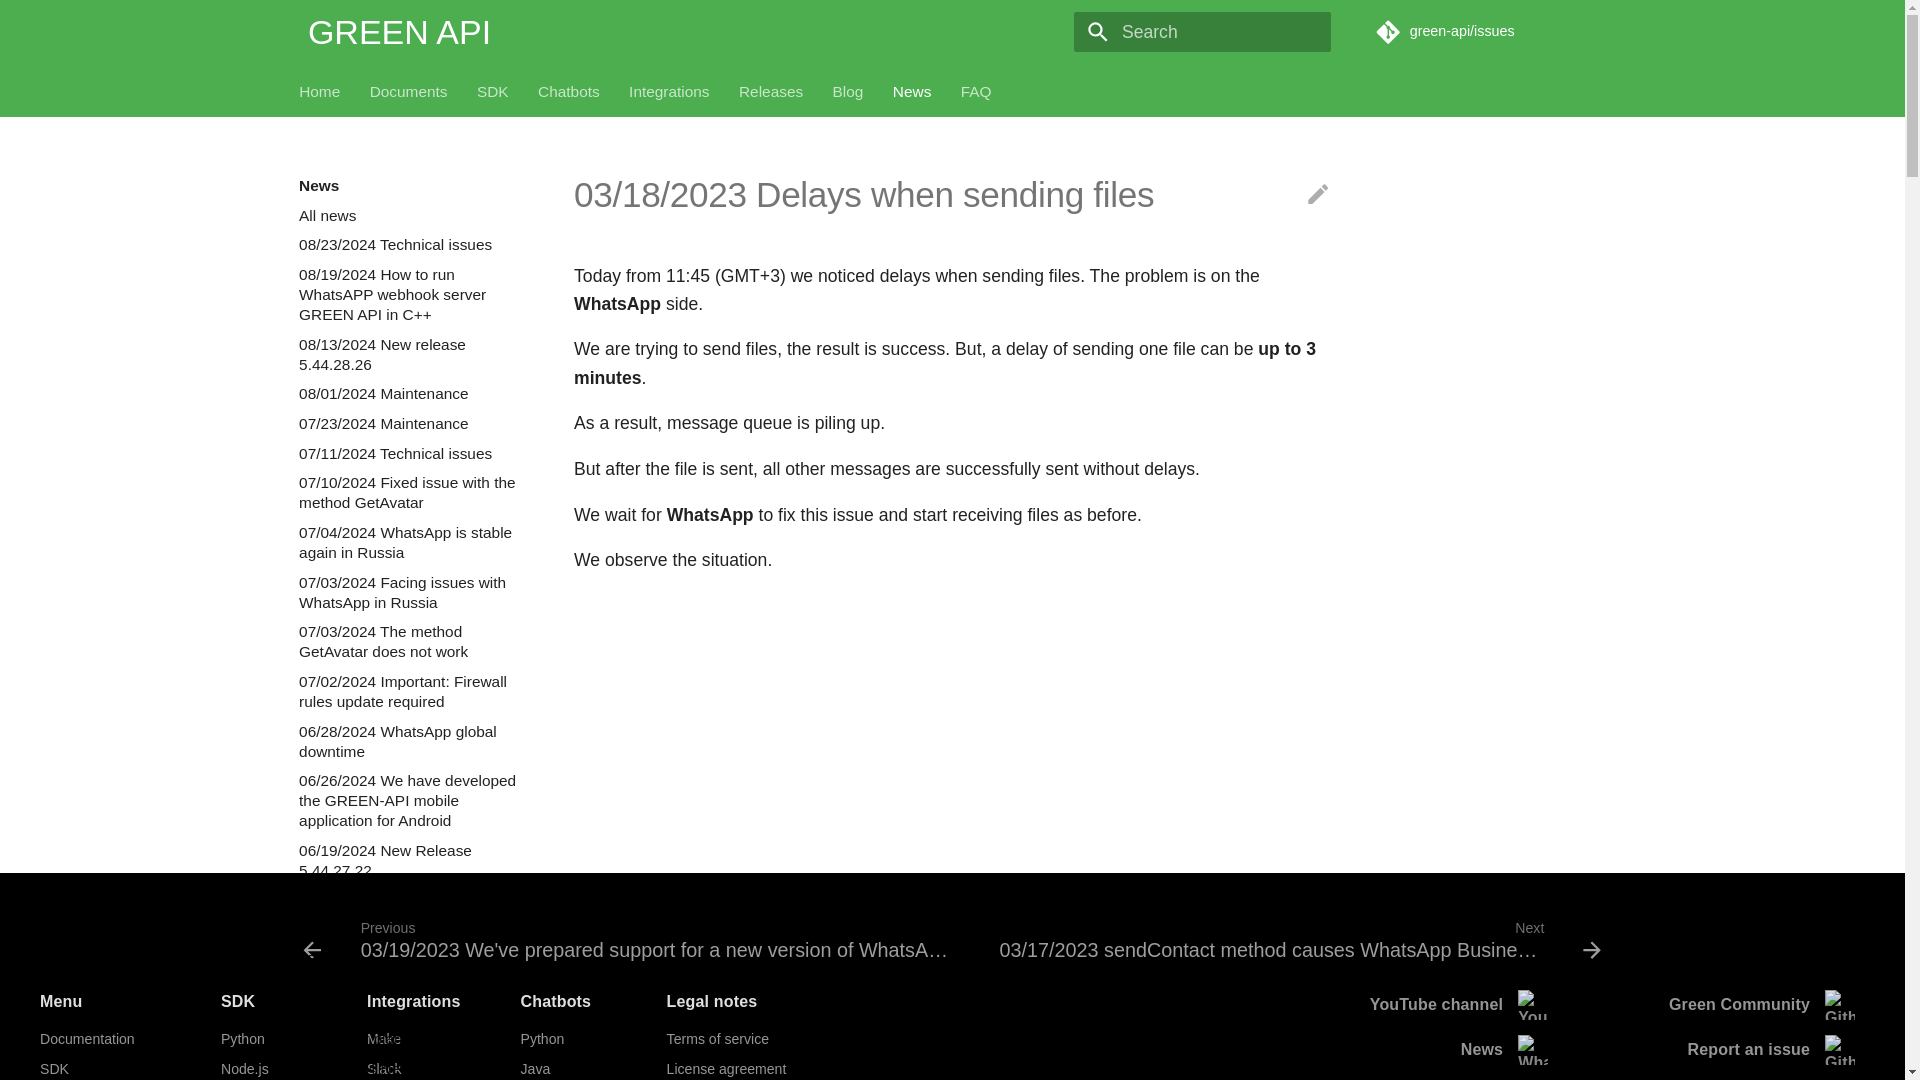 Image resolution: width=1920 pixels, height=1080 pixels. What do you see at coordinates (388, 32) in the screenshot?
I see `GREEN API` at bounding box center [388, 32].